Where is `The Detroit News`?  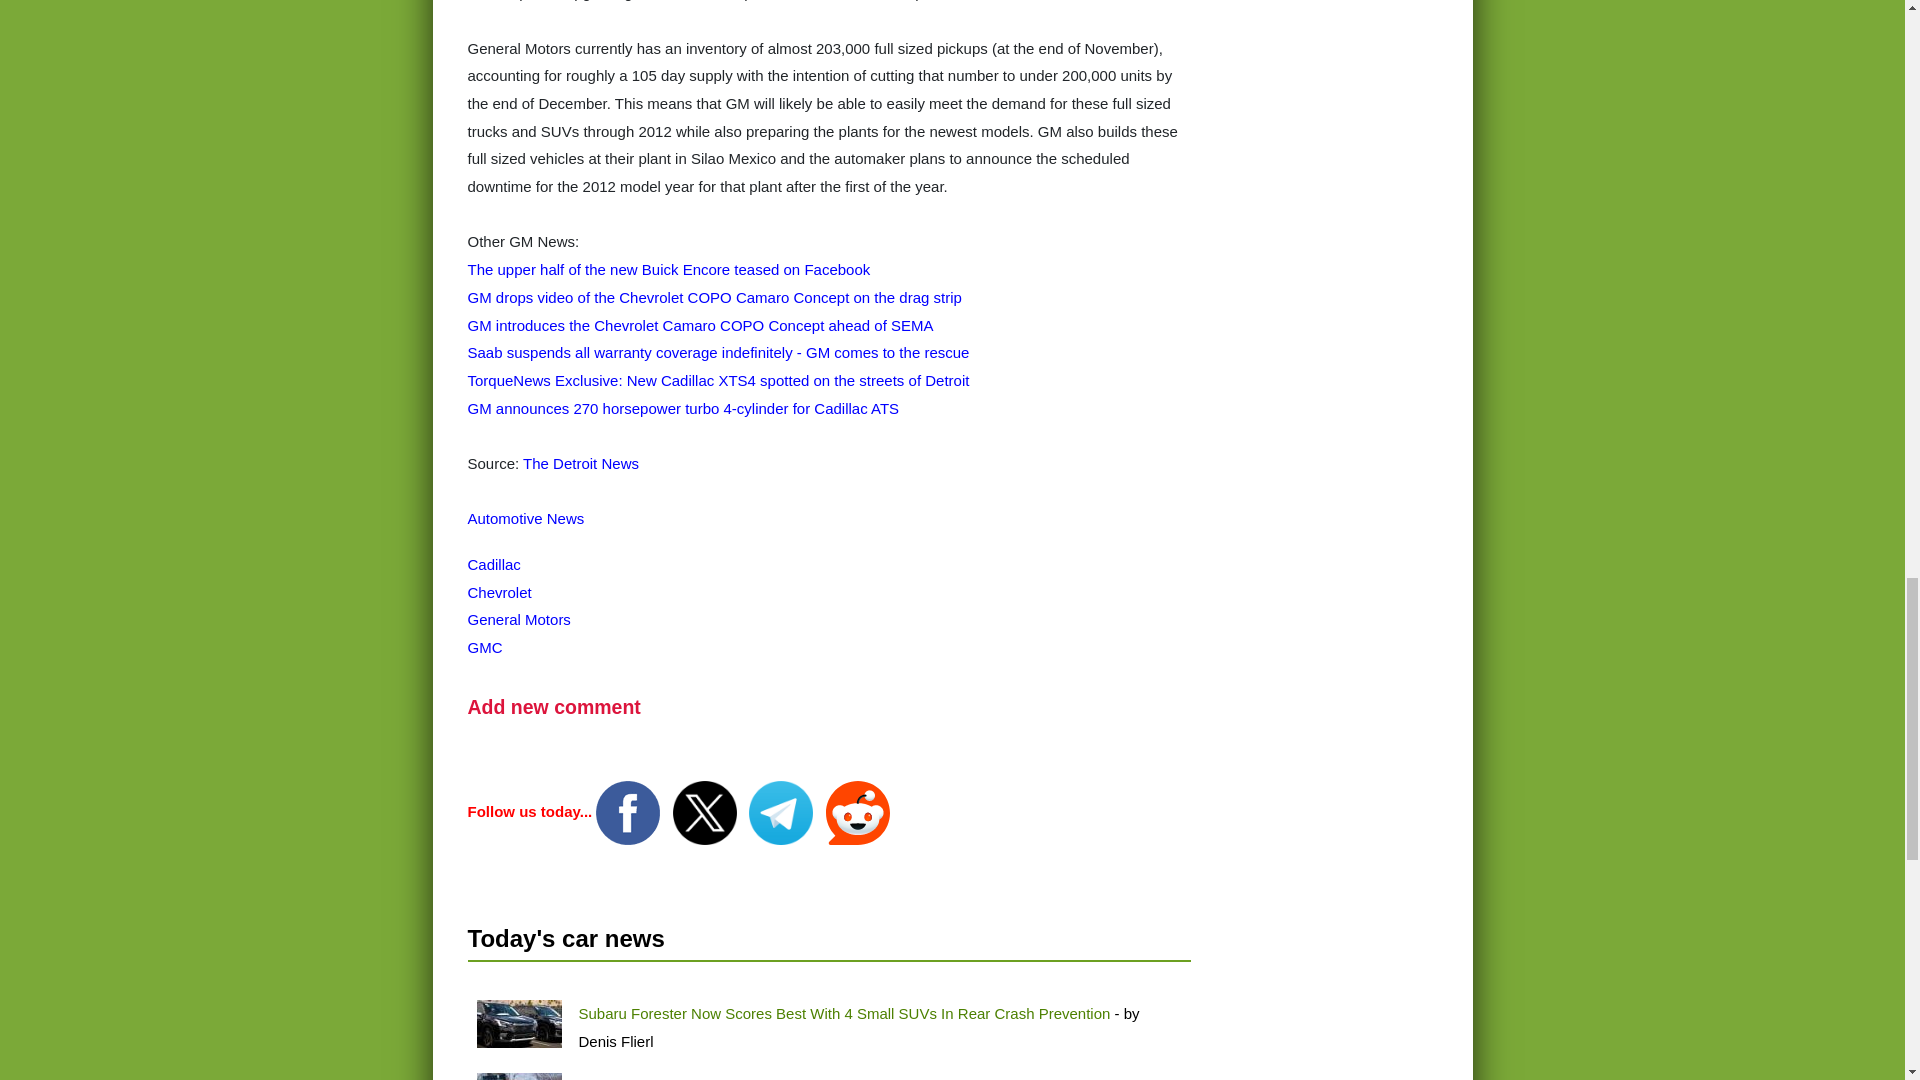
The Detroit News is located at coordinates (580, 462).